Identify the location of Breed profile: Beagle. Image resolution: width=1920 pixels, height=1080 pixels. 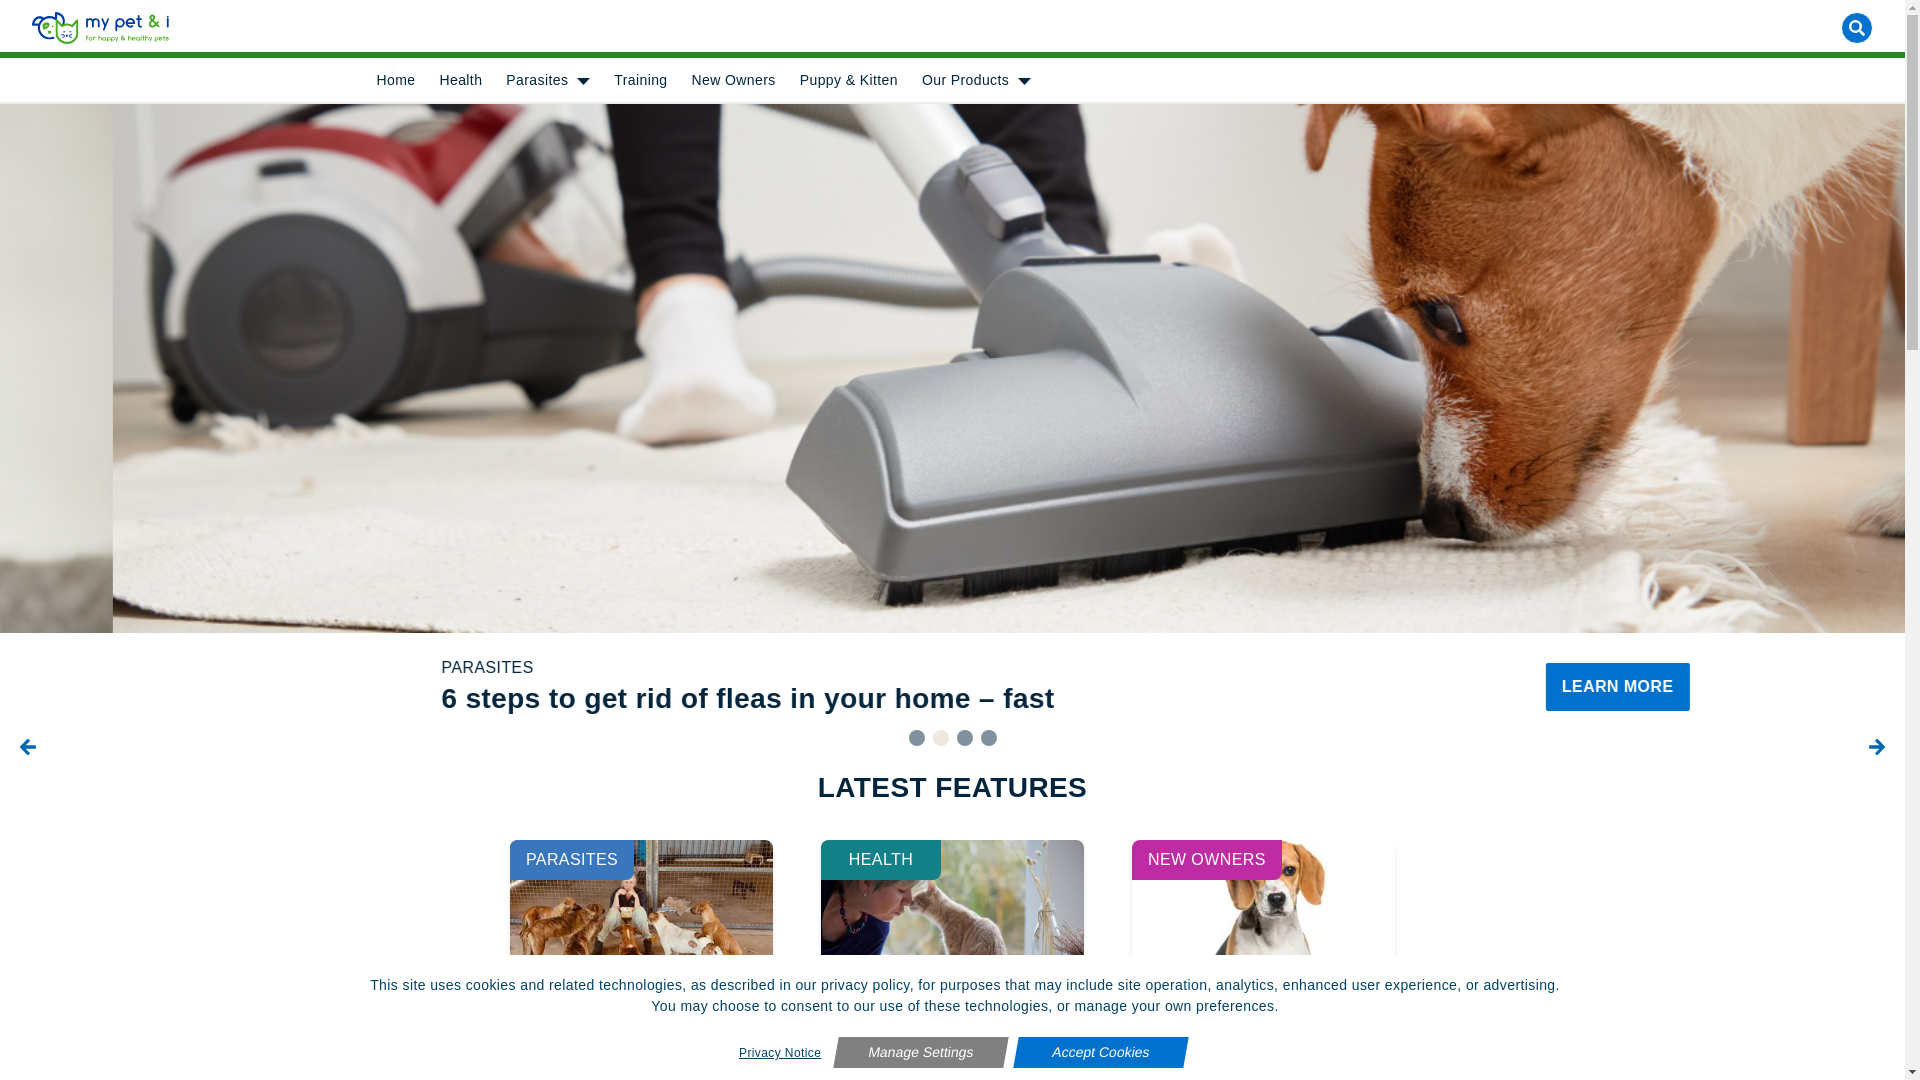
(1261, 1050).